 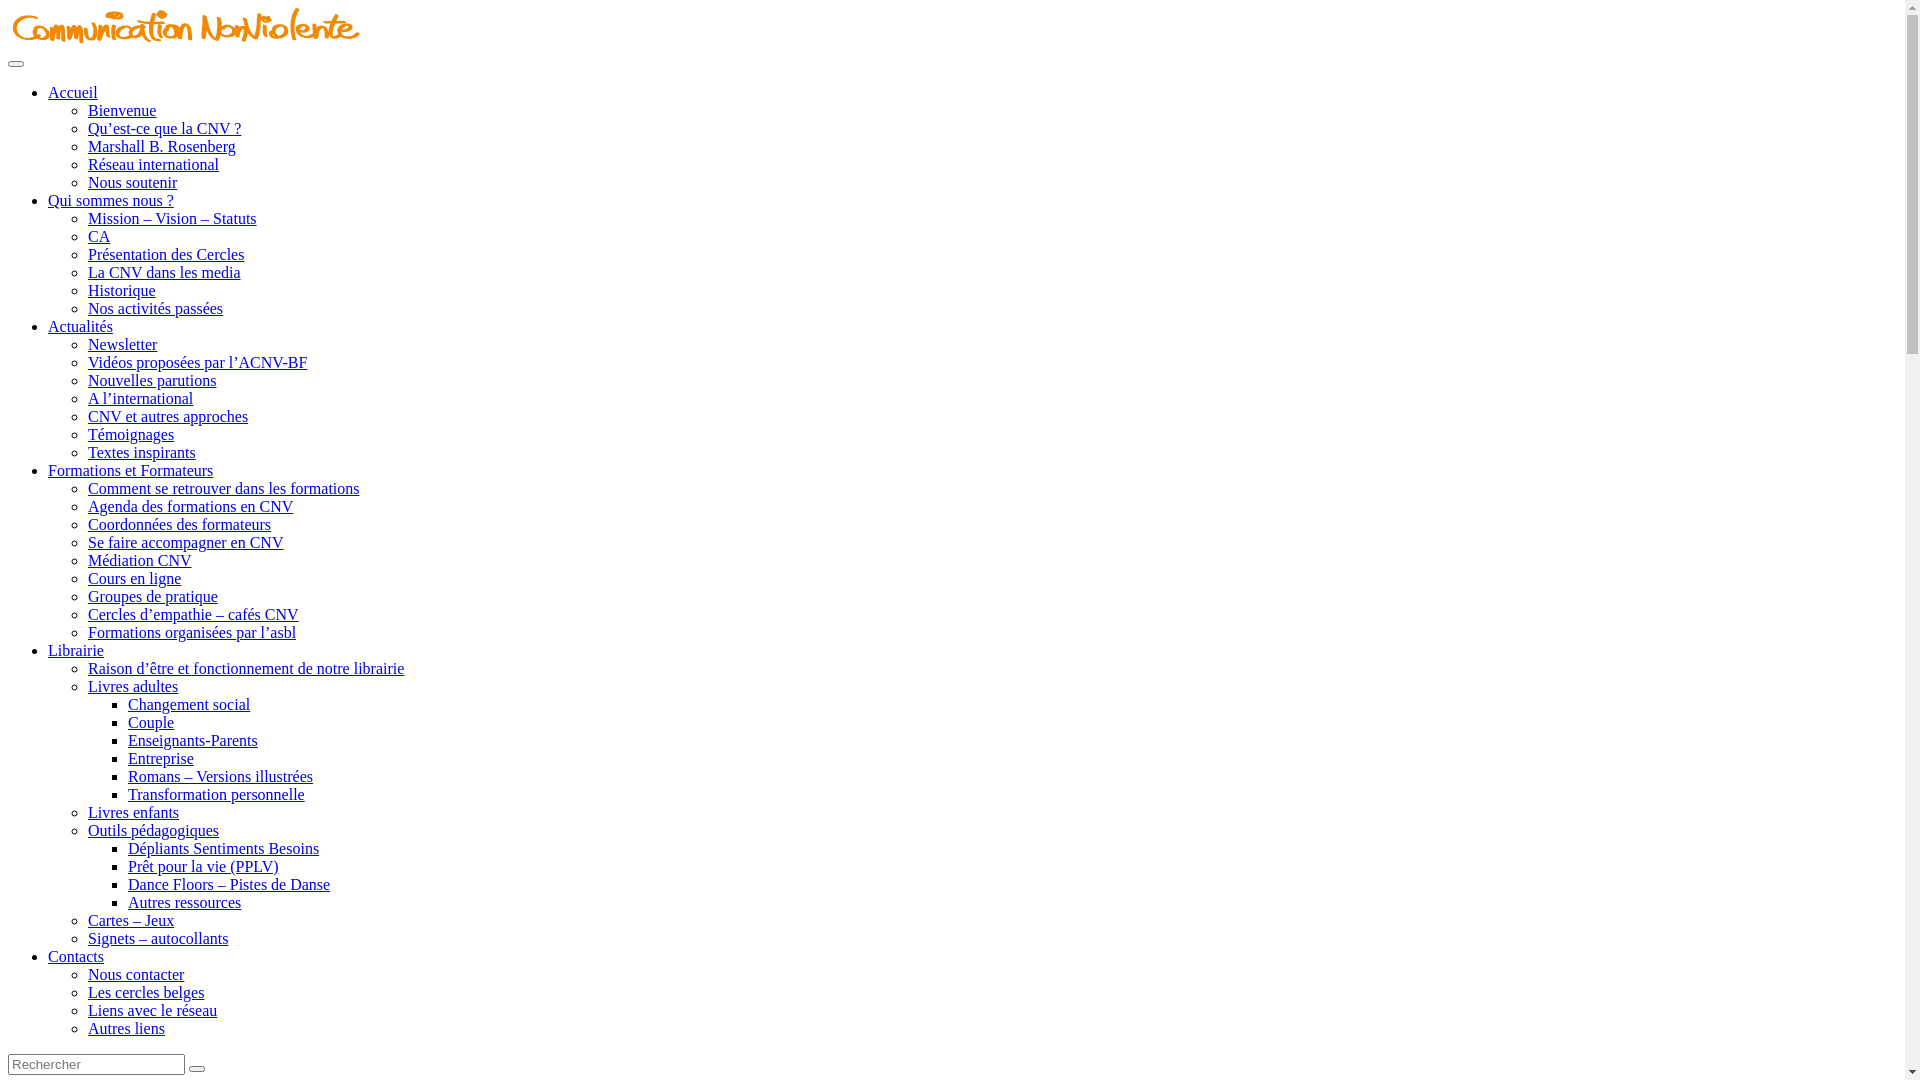 What do you see at coordinates (186, 542) in the screenshot?
I see `Se faire accompagner en CNV` at bounding box center [186, 542].